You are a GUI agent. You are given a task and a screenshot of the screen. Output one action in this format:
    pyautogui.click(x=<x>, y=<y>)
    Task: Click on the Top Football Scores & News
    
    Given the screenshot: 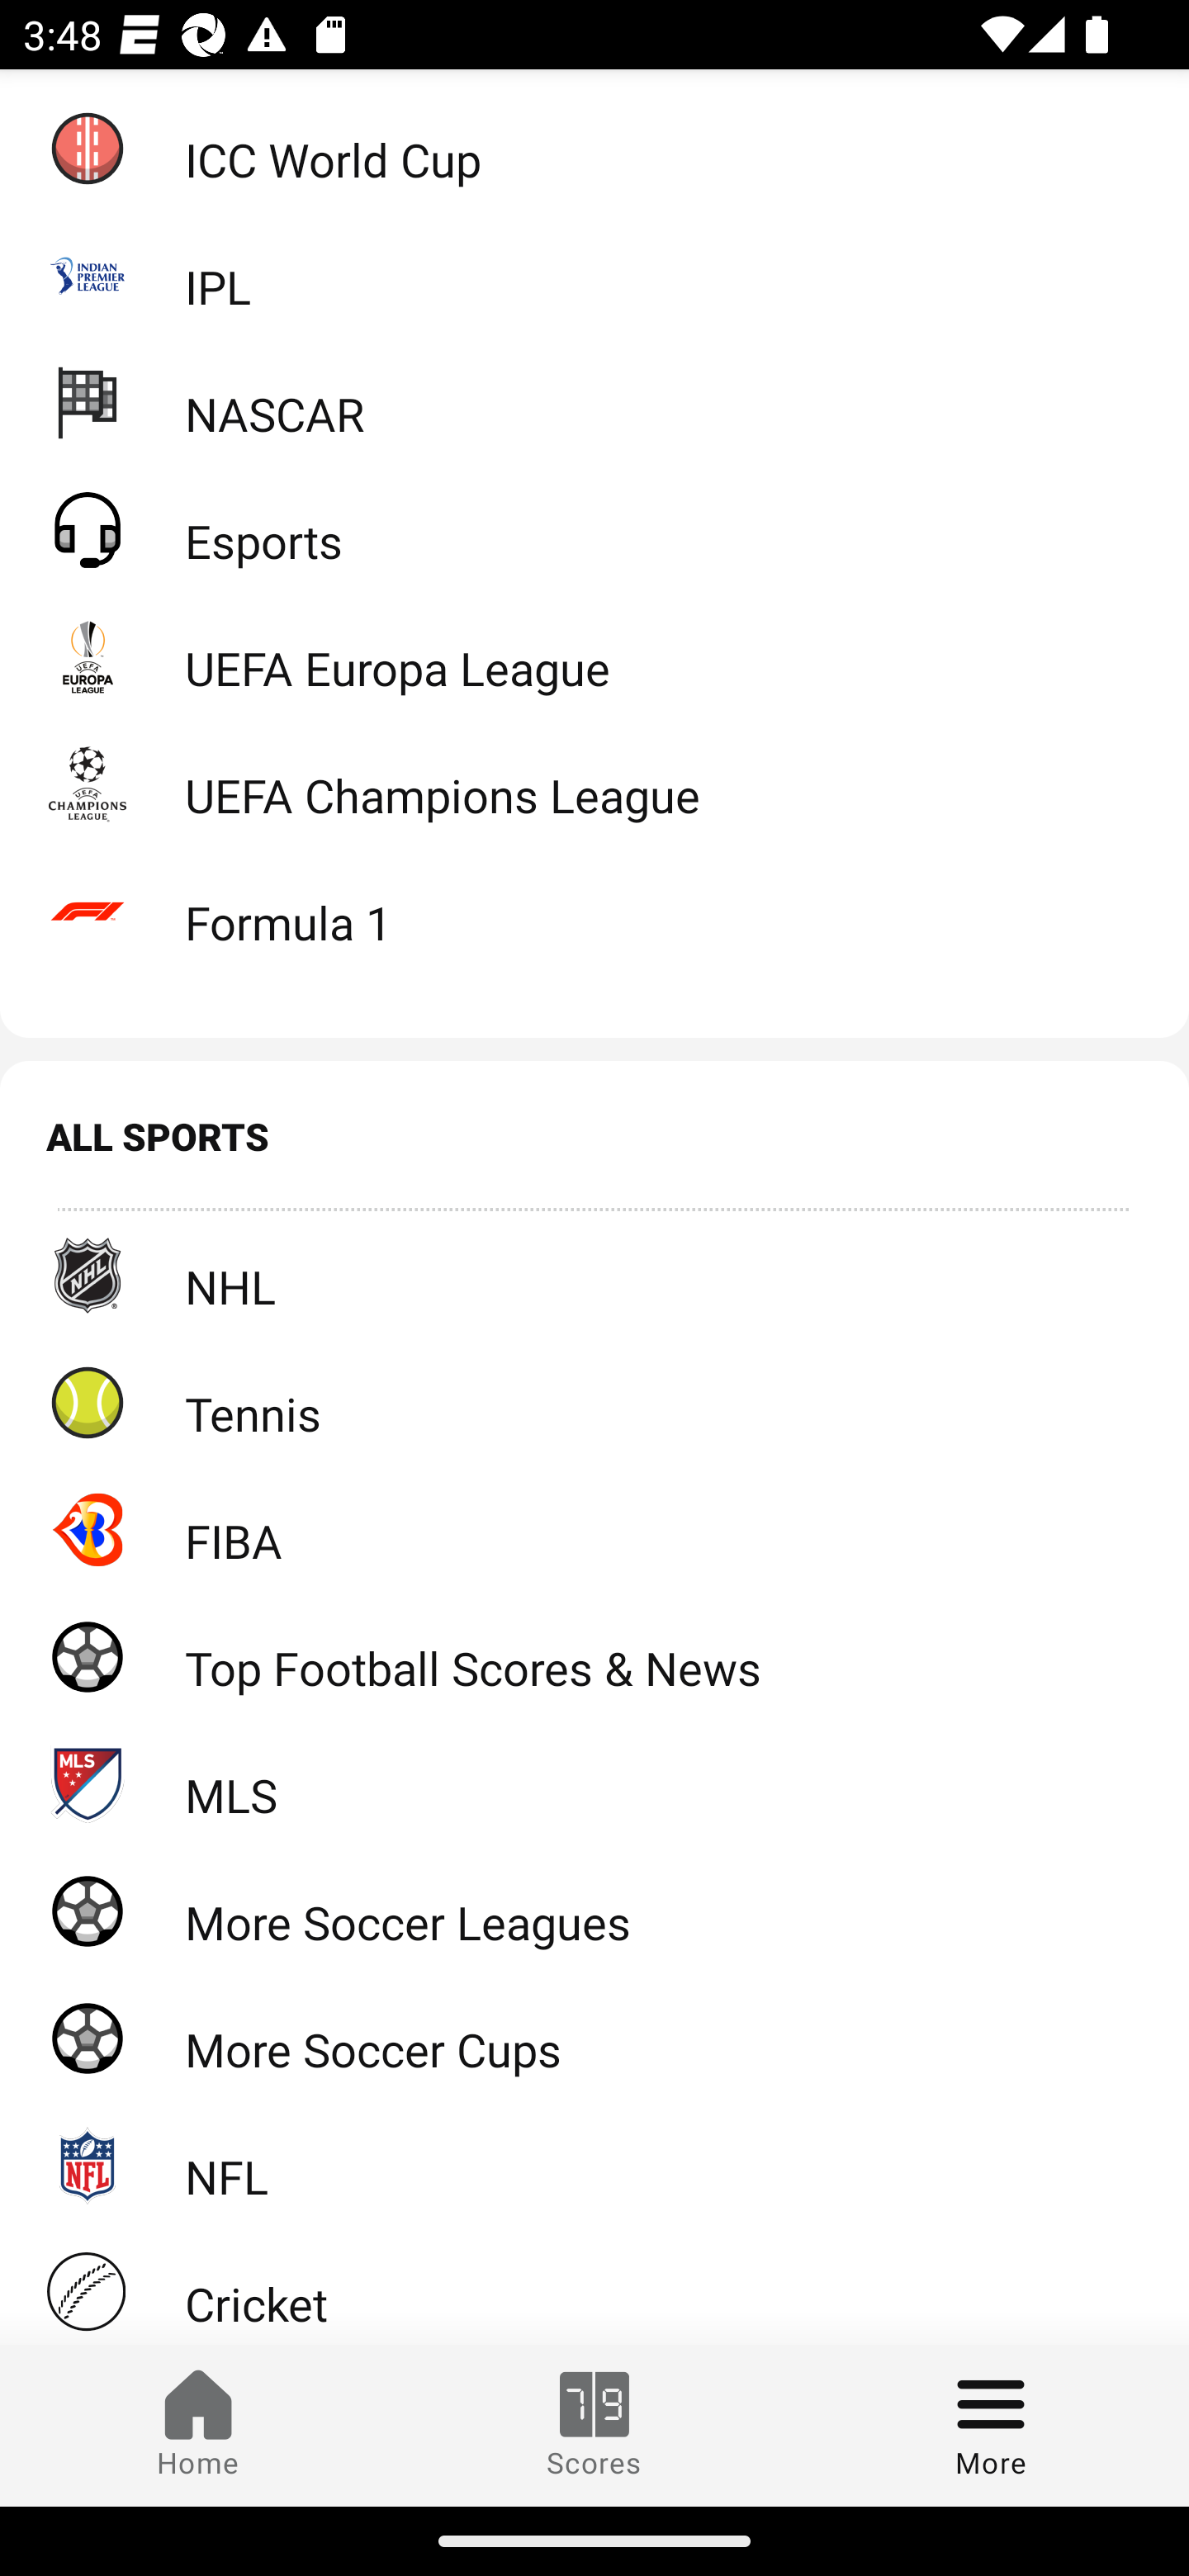 What is the action you would take?
    pyautogui.click(x=594, y=1656)
    